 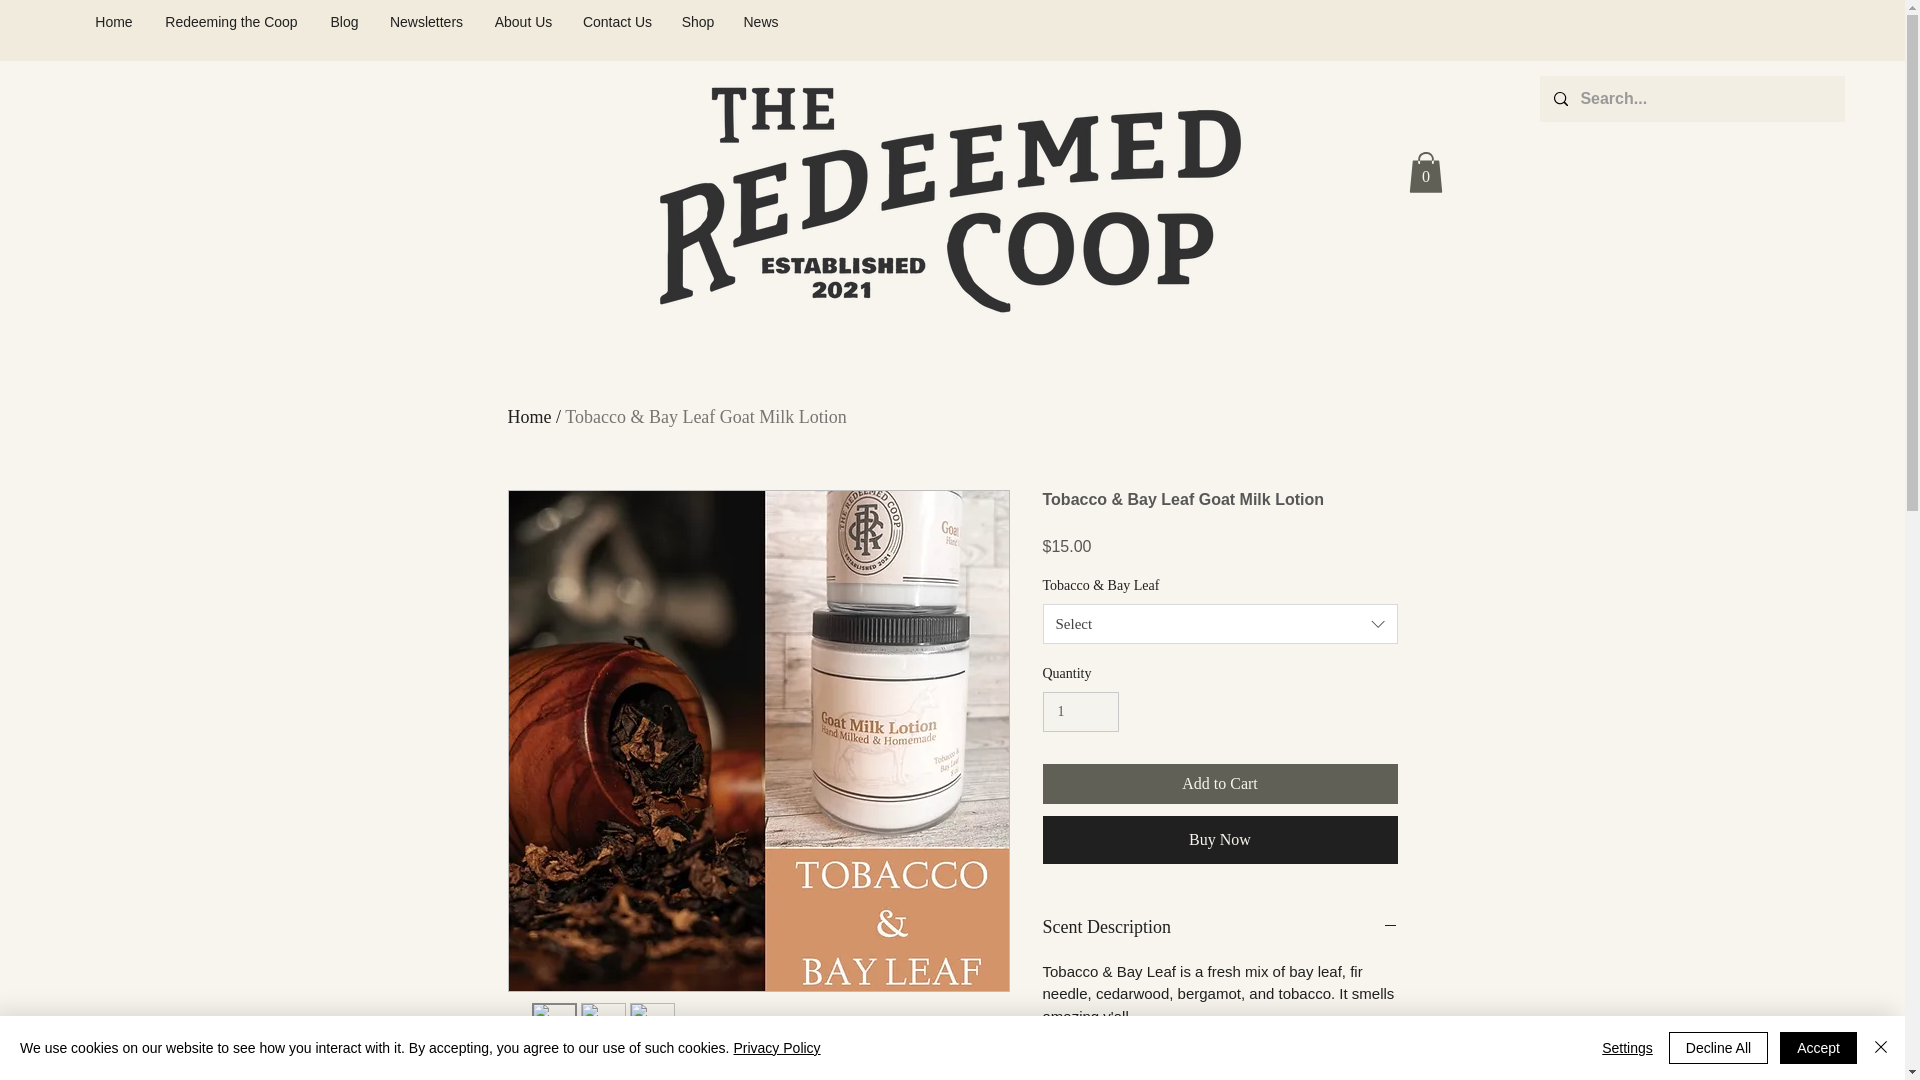 I want to click on Scent Description, so click(x=1220, y=927).